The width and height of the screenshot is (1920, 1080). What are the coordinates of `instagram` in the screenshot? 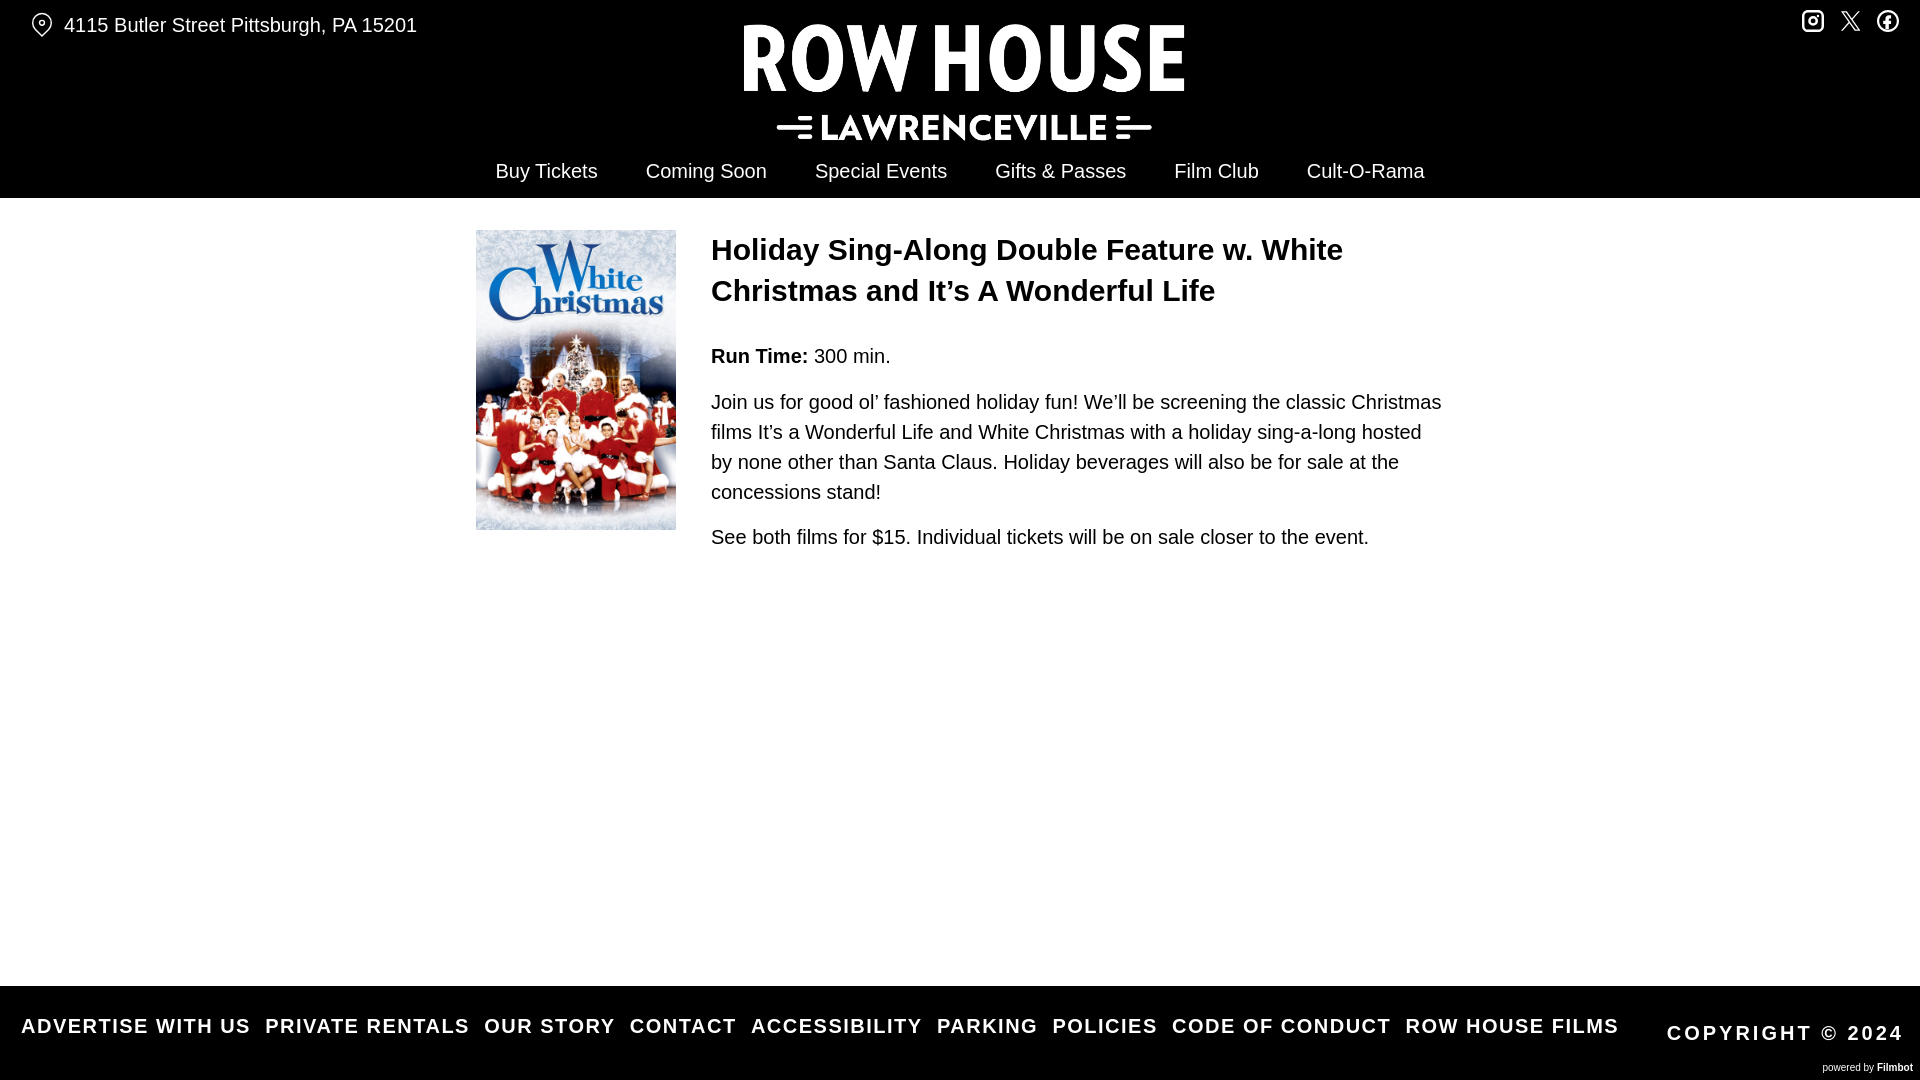 It's located at (1813, 18).